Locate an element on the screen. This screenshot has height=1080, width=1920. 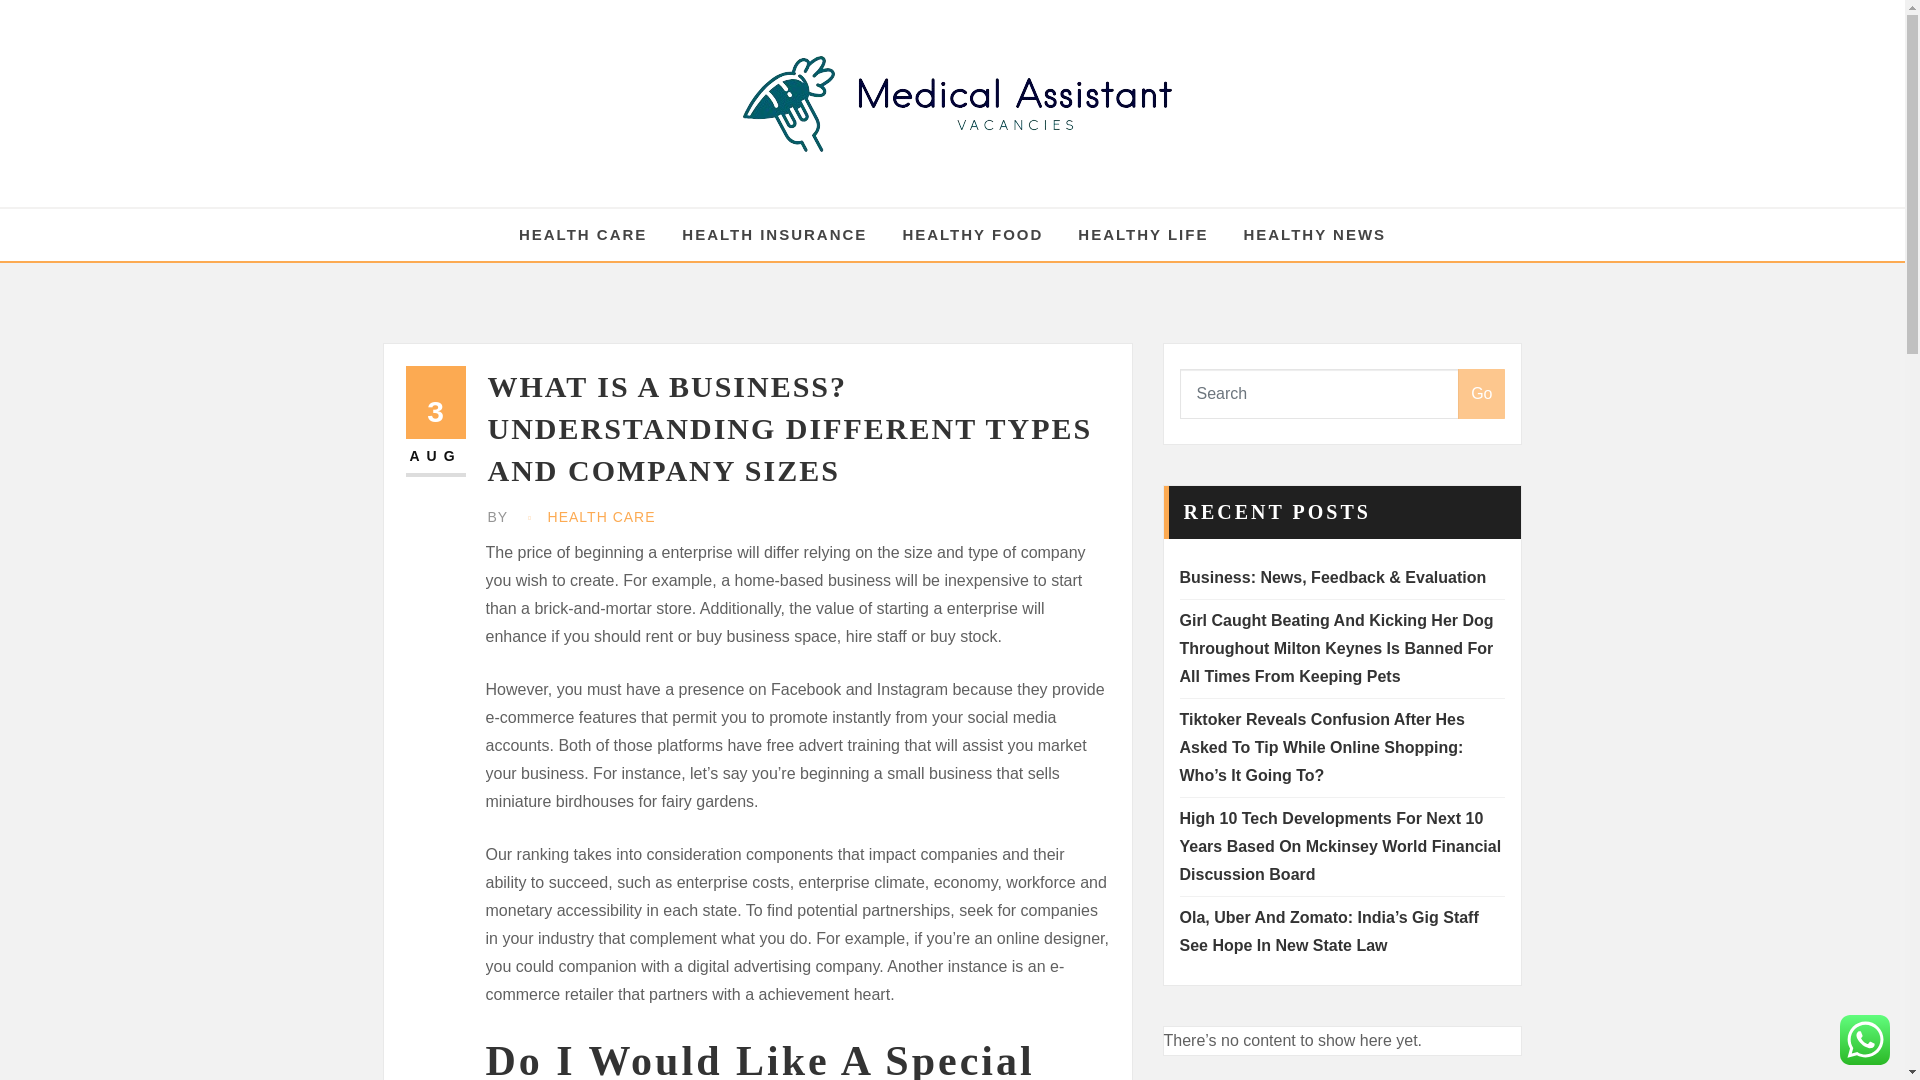
HEALTH INSURANCE is located at coordinates (1481, 394).